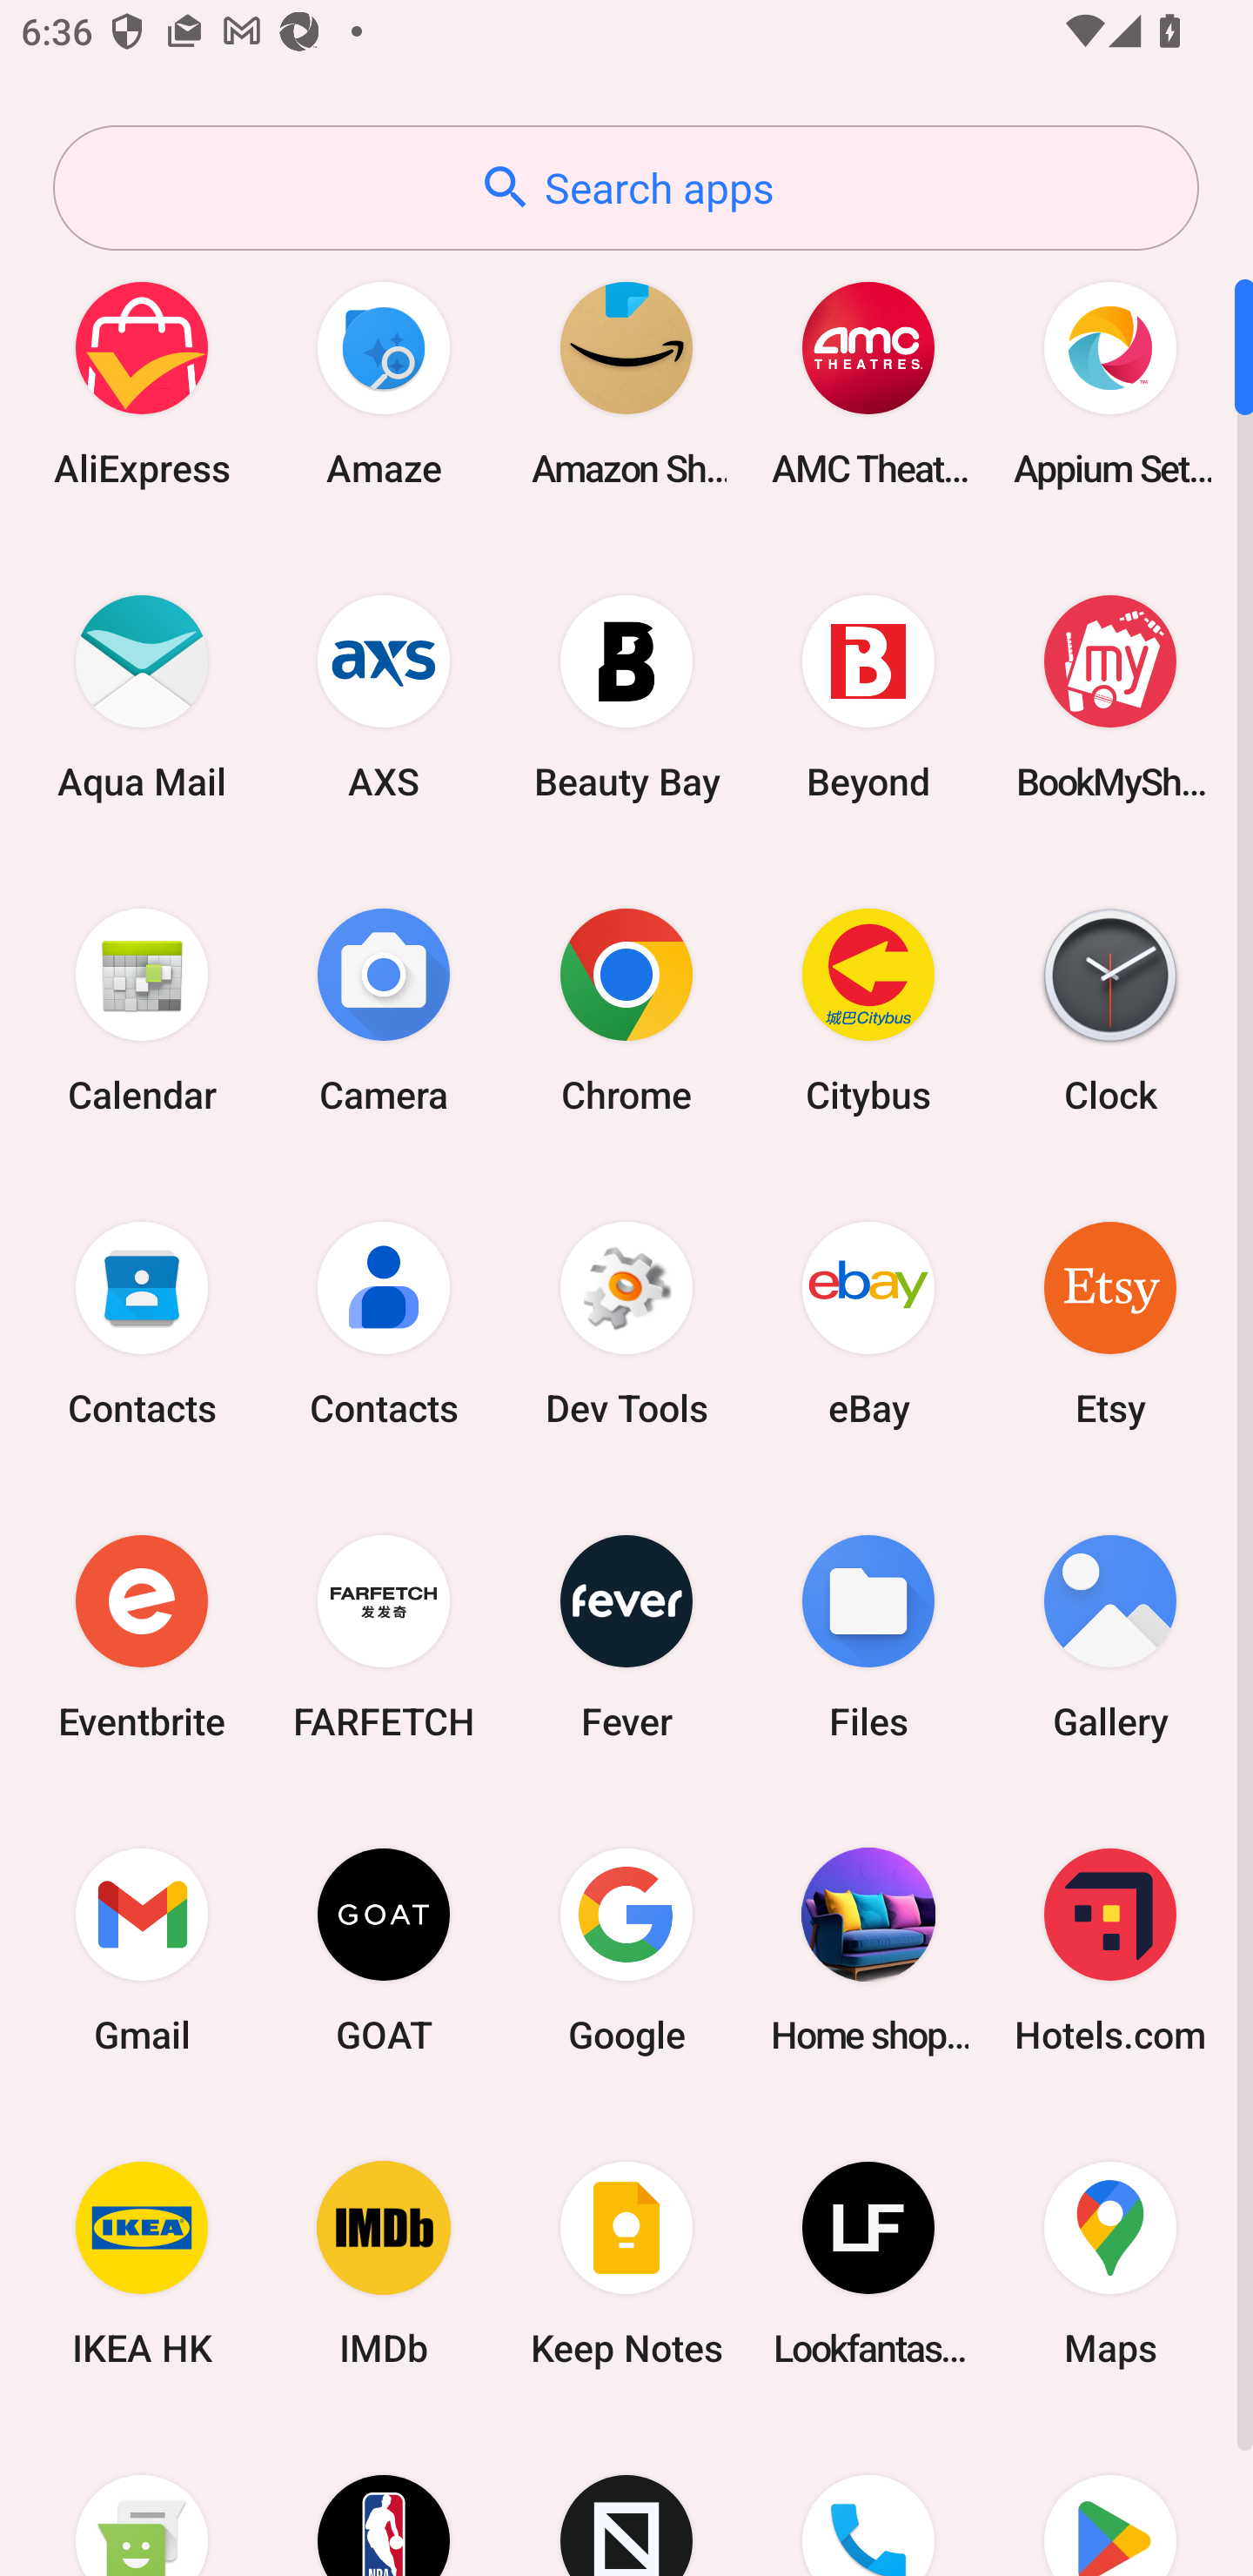  Describe the element at coordinates (142, 696) in the screenshot. I see `Aqua Mail` at that location.